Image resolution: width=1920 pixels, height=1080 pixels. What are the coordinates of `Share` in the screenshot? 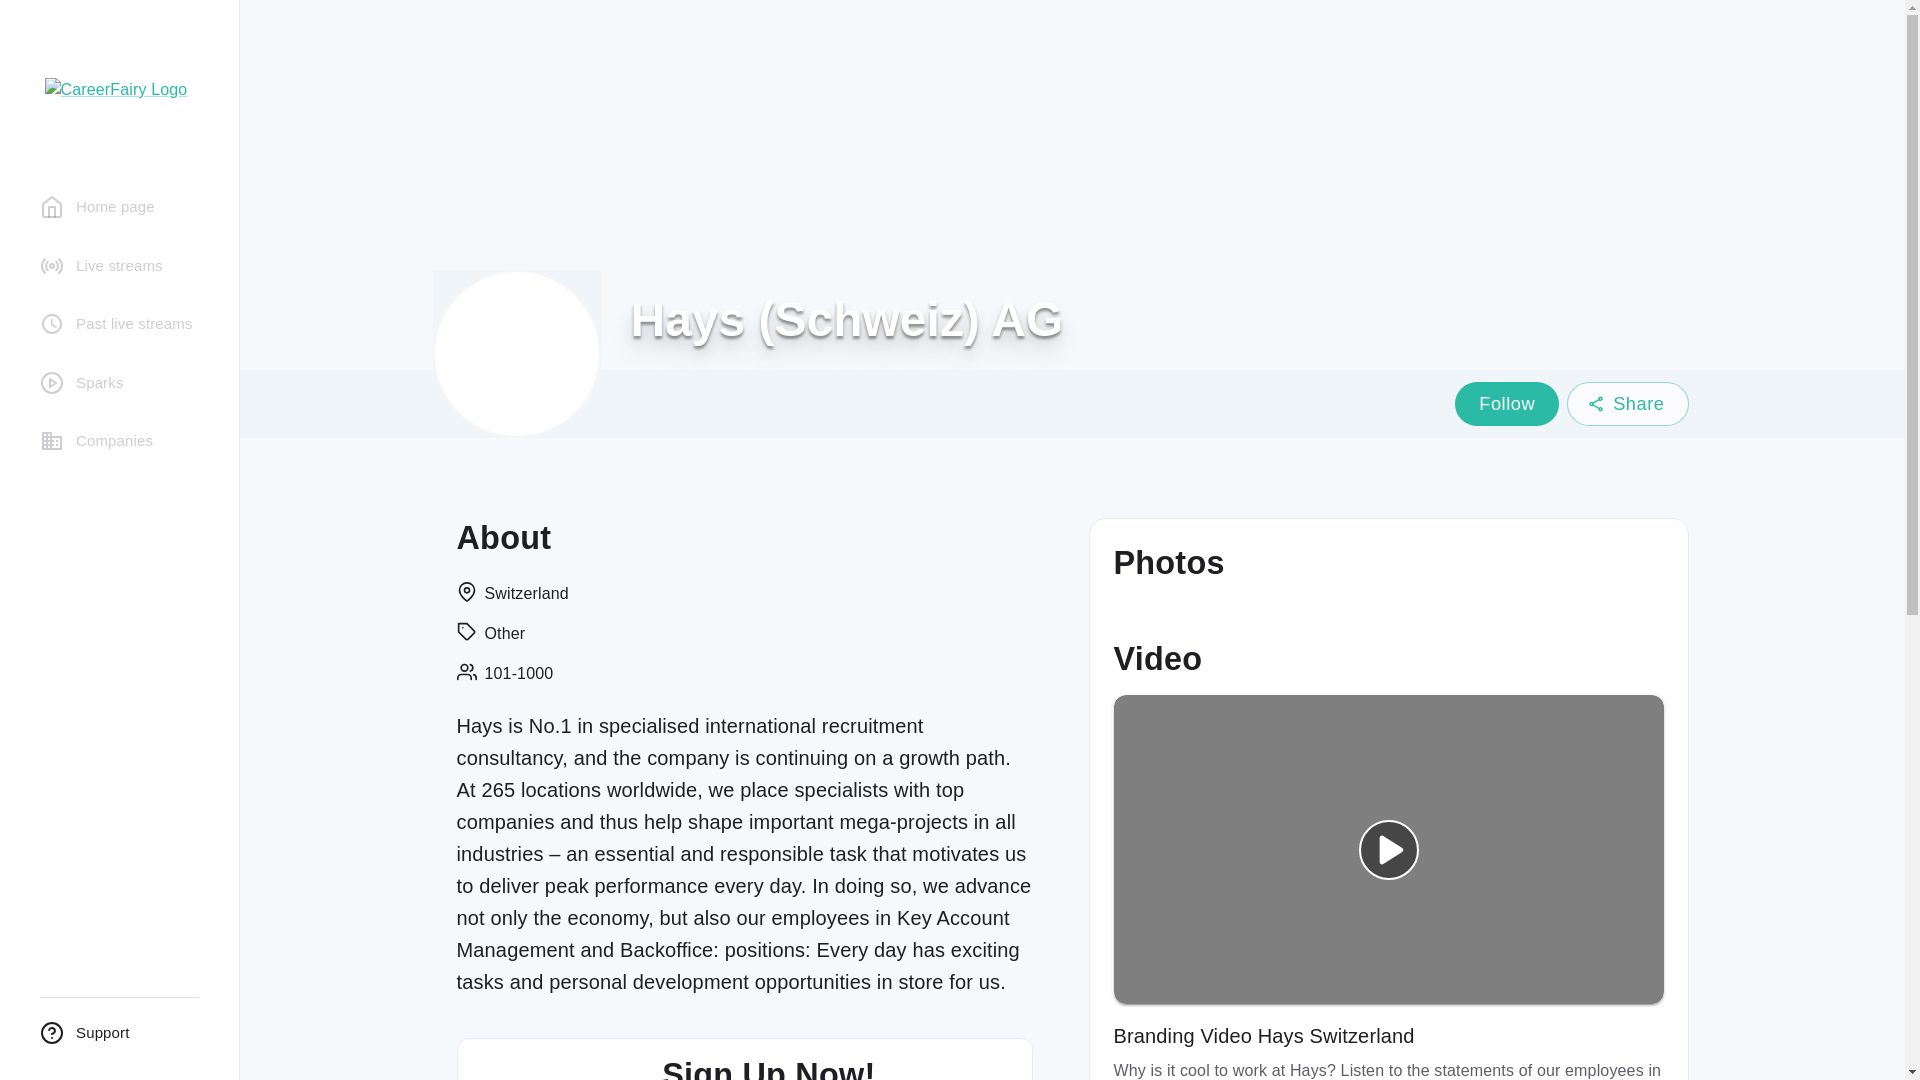 It's located at (1626, 404).